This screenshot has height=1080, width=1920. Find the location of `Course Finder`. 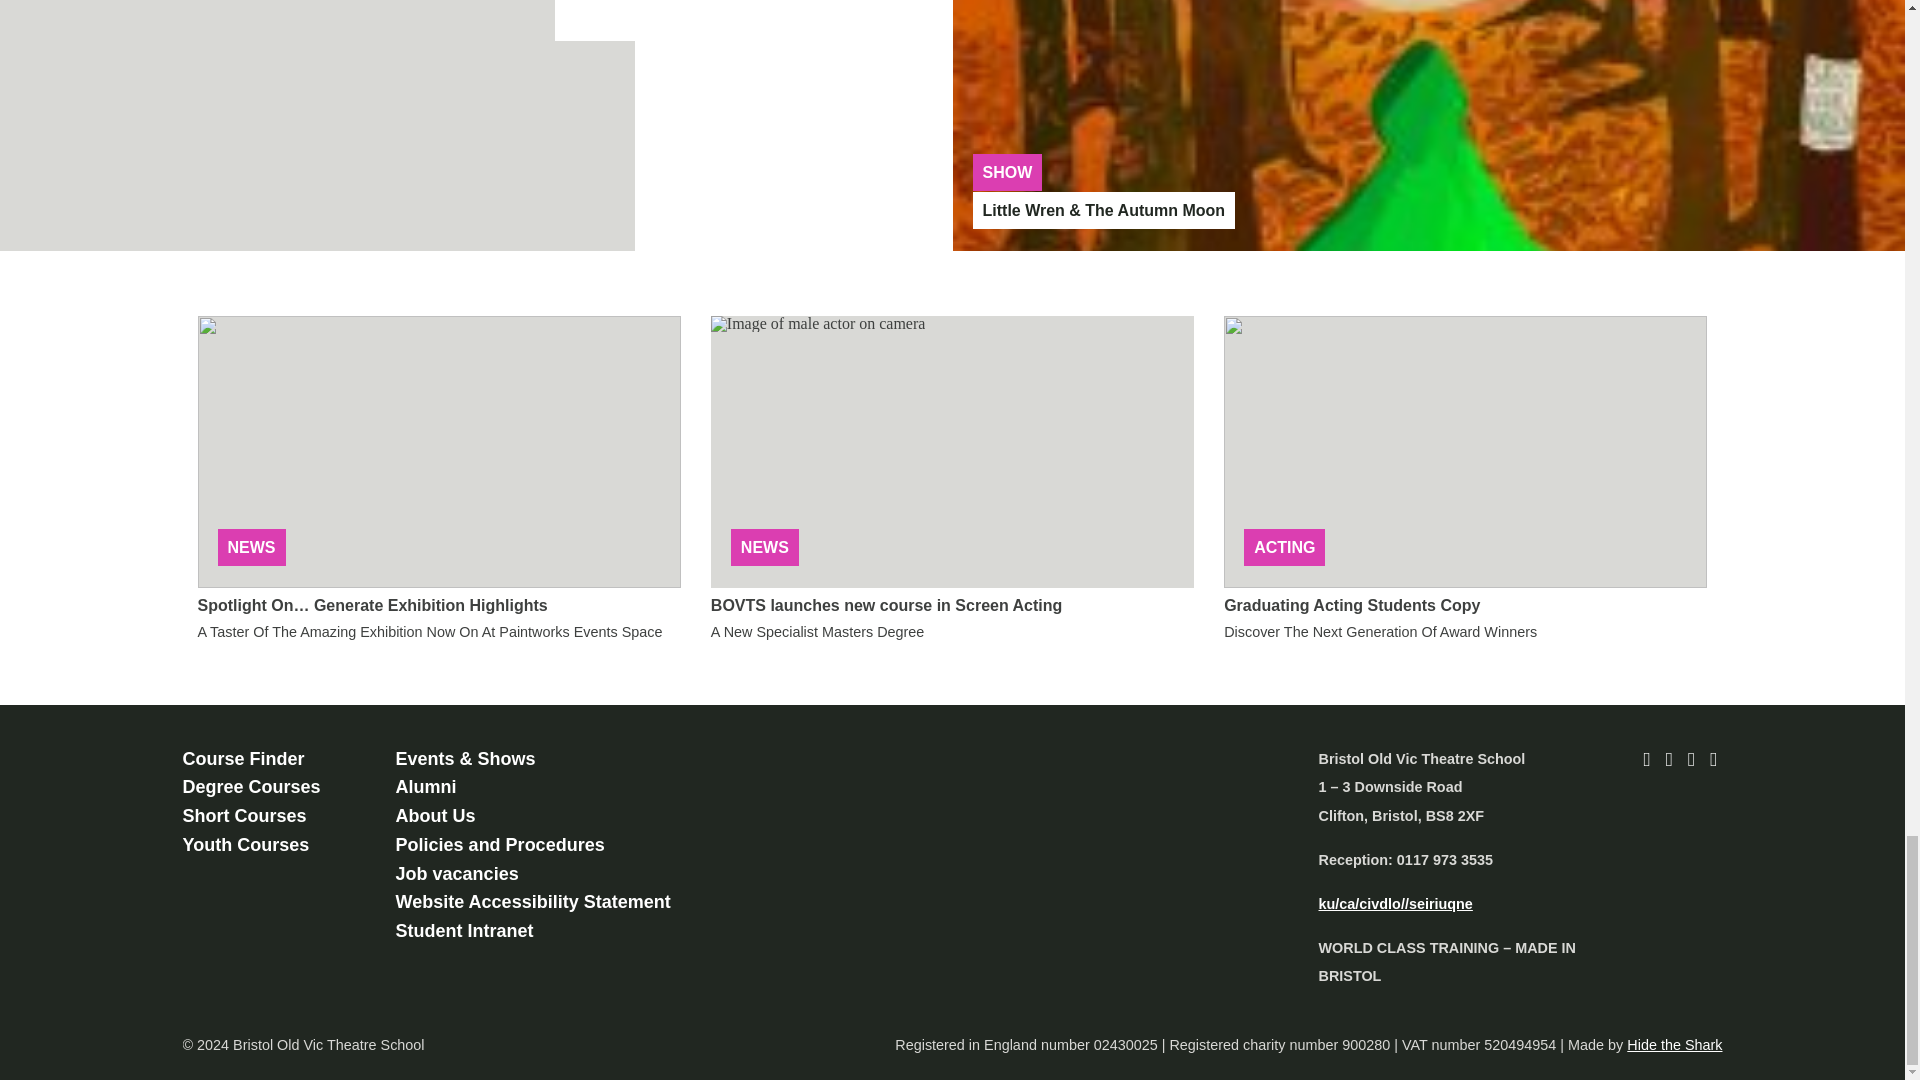

Course Finder is located at coordinates (242, 758).